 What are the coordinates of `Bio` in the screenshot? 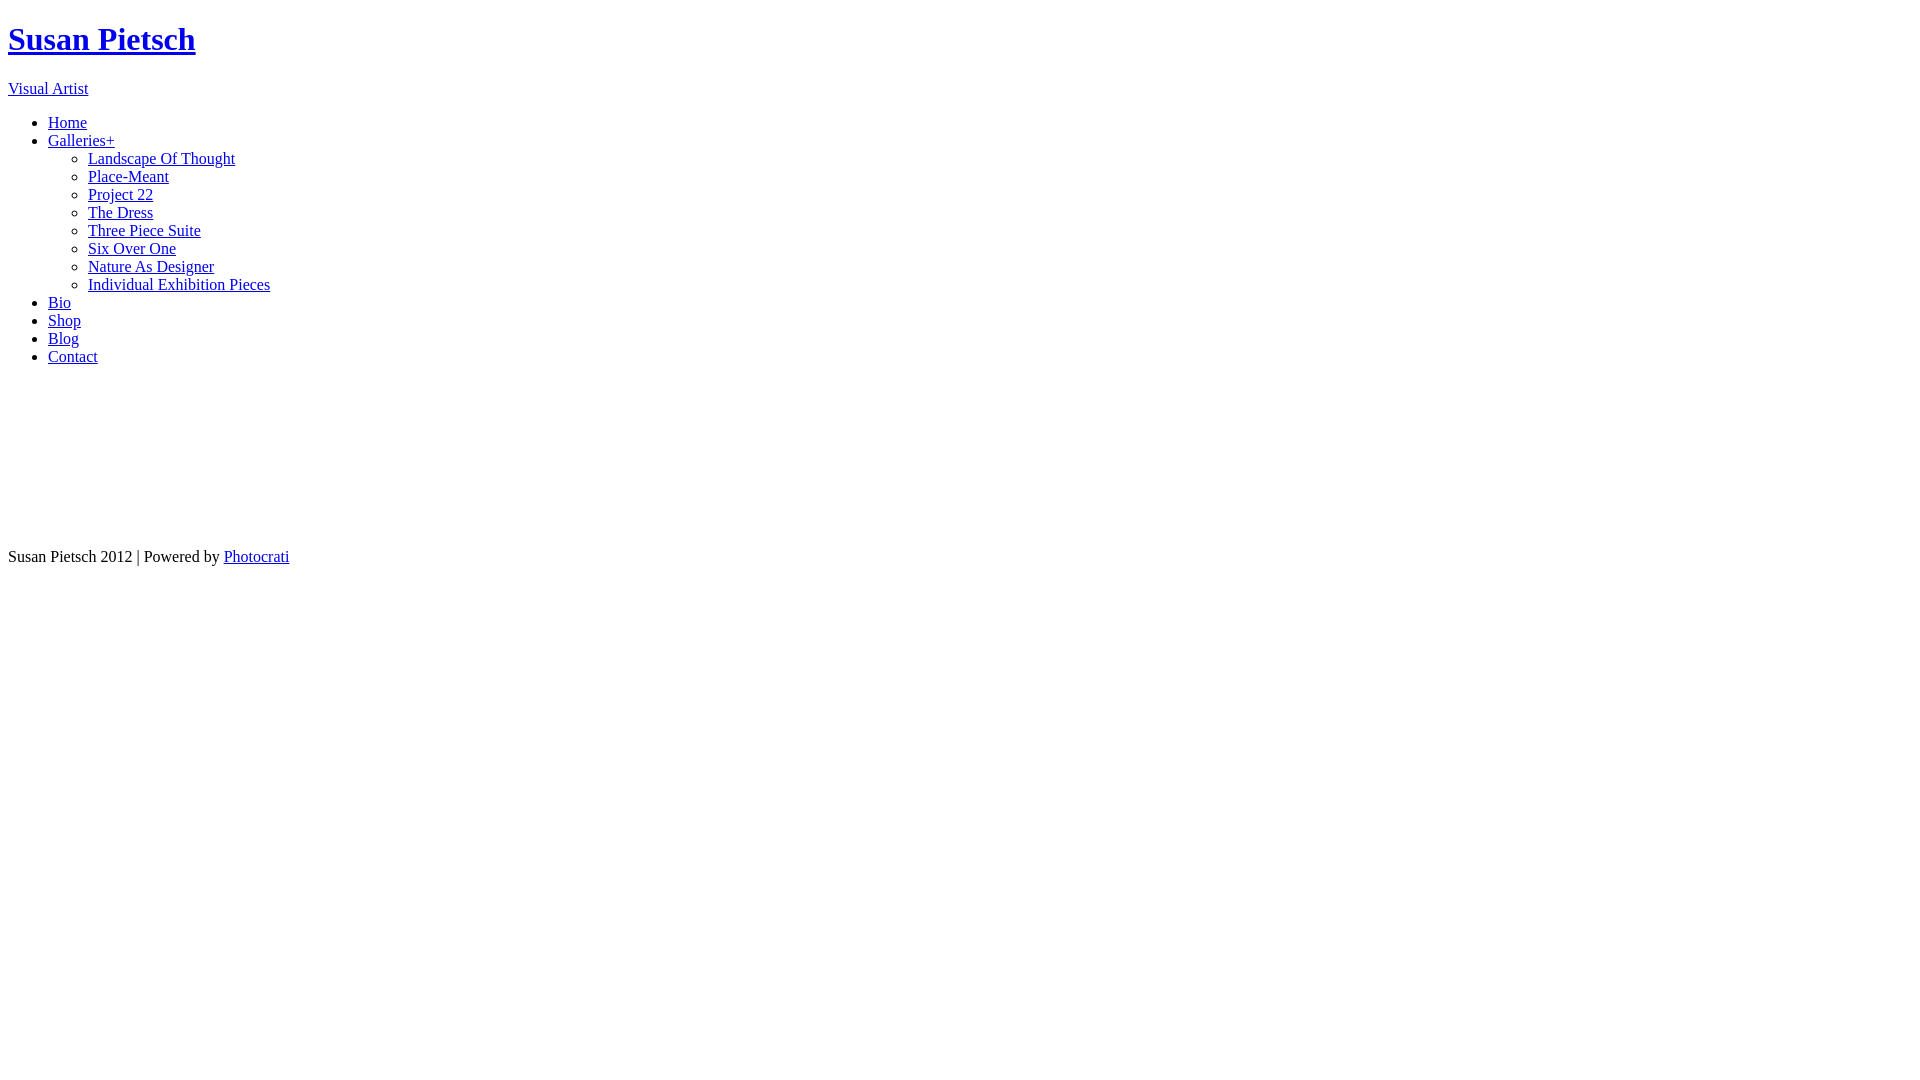 It's located at (60, 302).